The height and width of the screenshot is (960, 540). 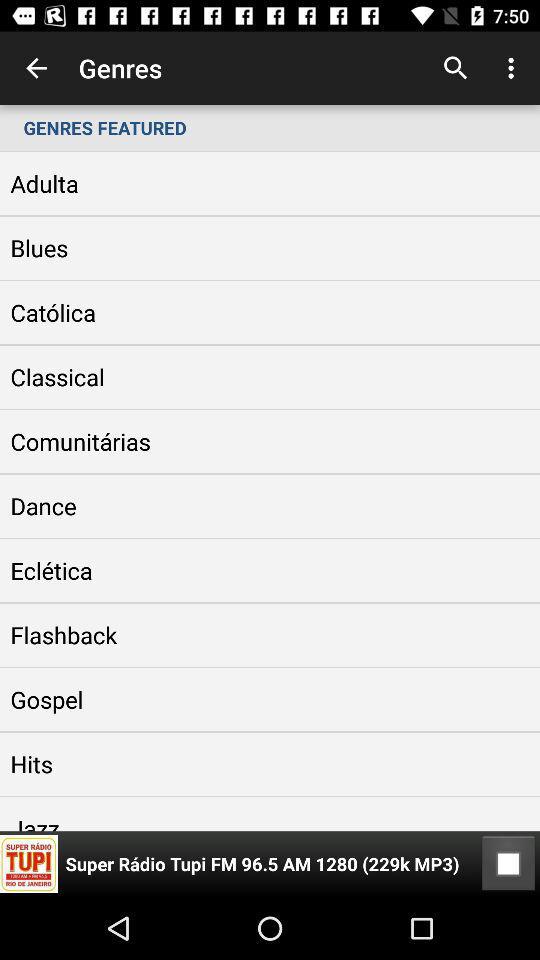 What do you see at coordinates (456, 68) in the screenshot?
I see `press item to the right of genres icon` at bounding box center [456, 68].